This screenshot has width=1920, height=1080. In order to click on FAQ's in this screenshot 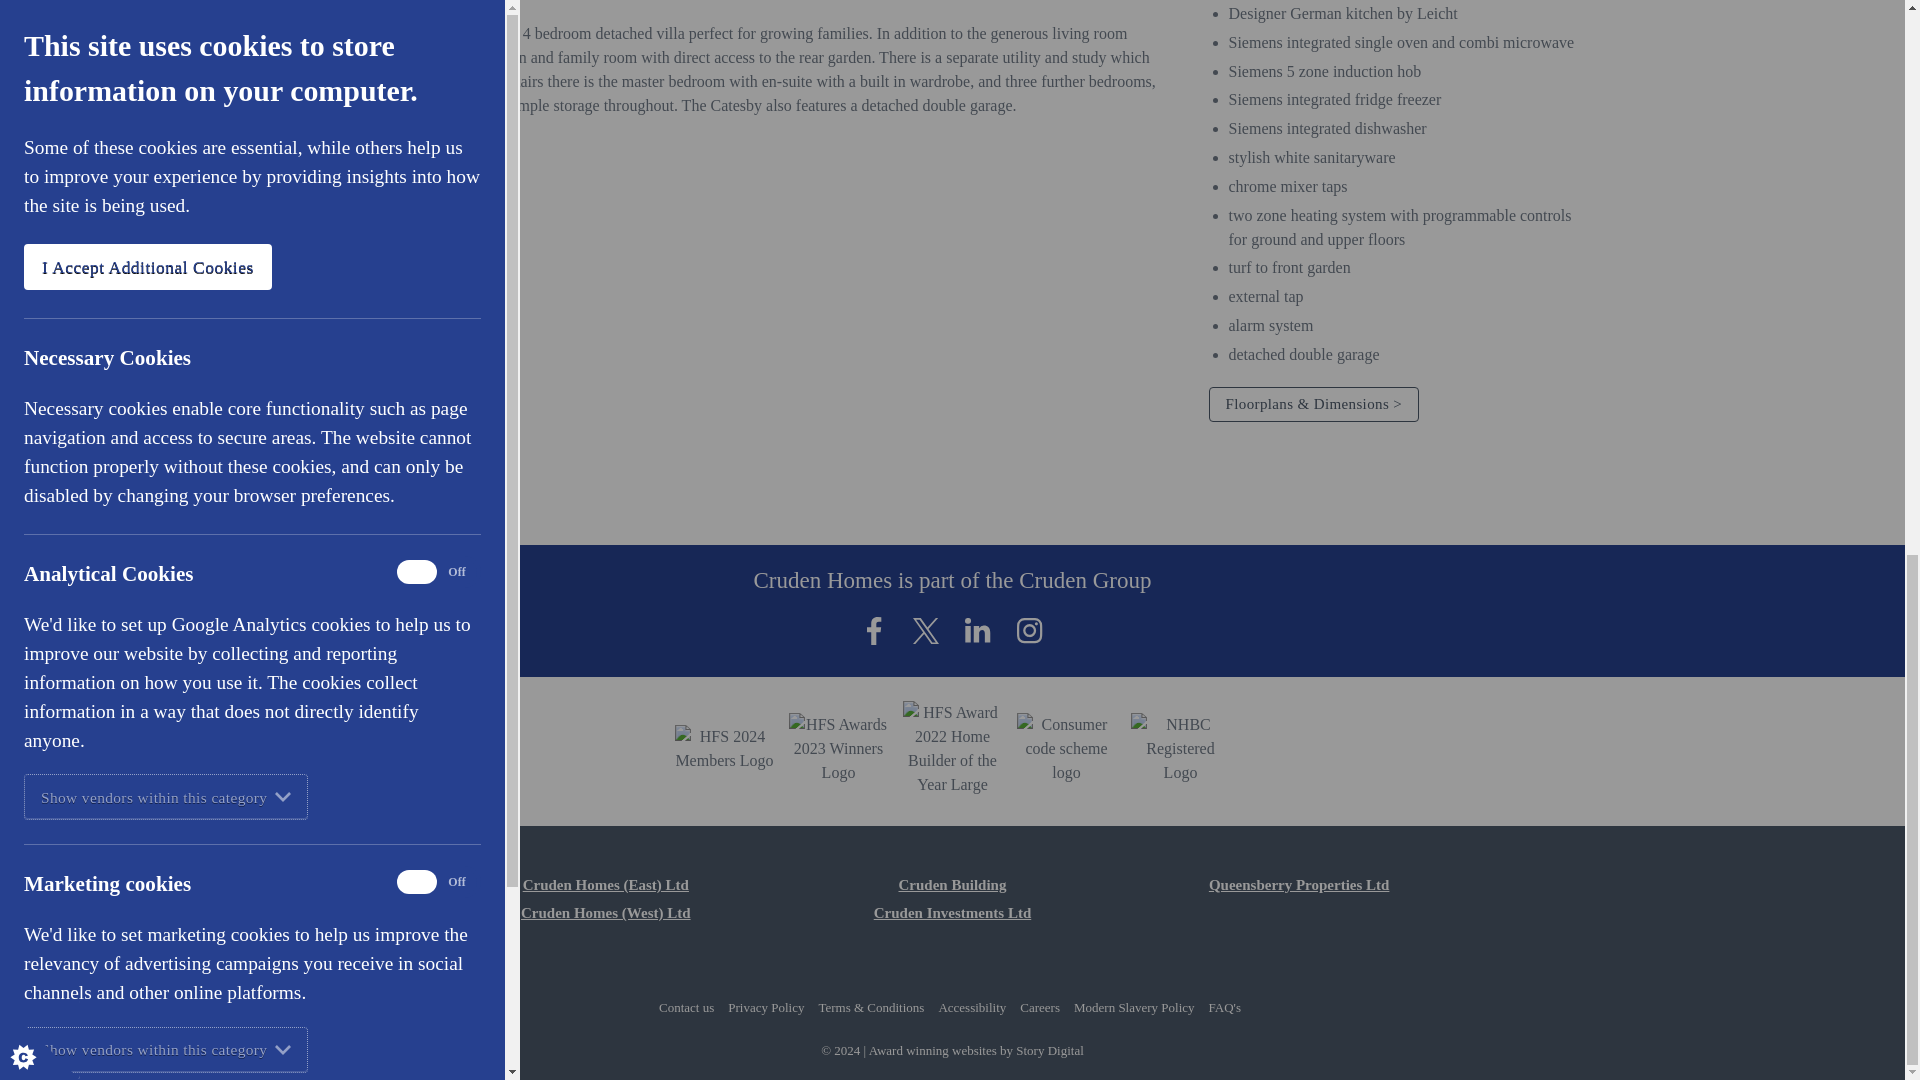, I will do `click(1224, 1008)`.